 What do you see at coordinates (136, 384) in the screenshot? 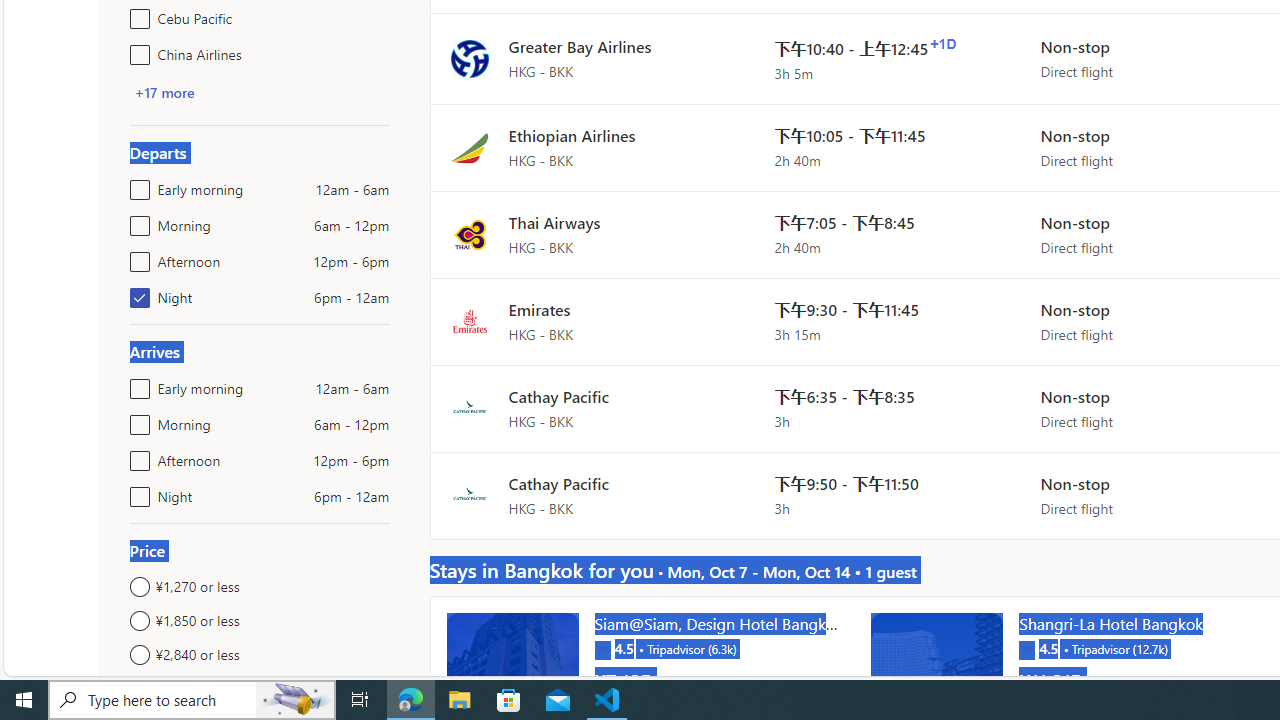
I see `Early morning12am - 6am` at bounding box center [136, 384].